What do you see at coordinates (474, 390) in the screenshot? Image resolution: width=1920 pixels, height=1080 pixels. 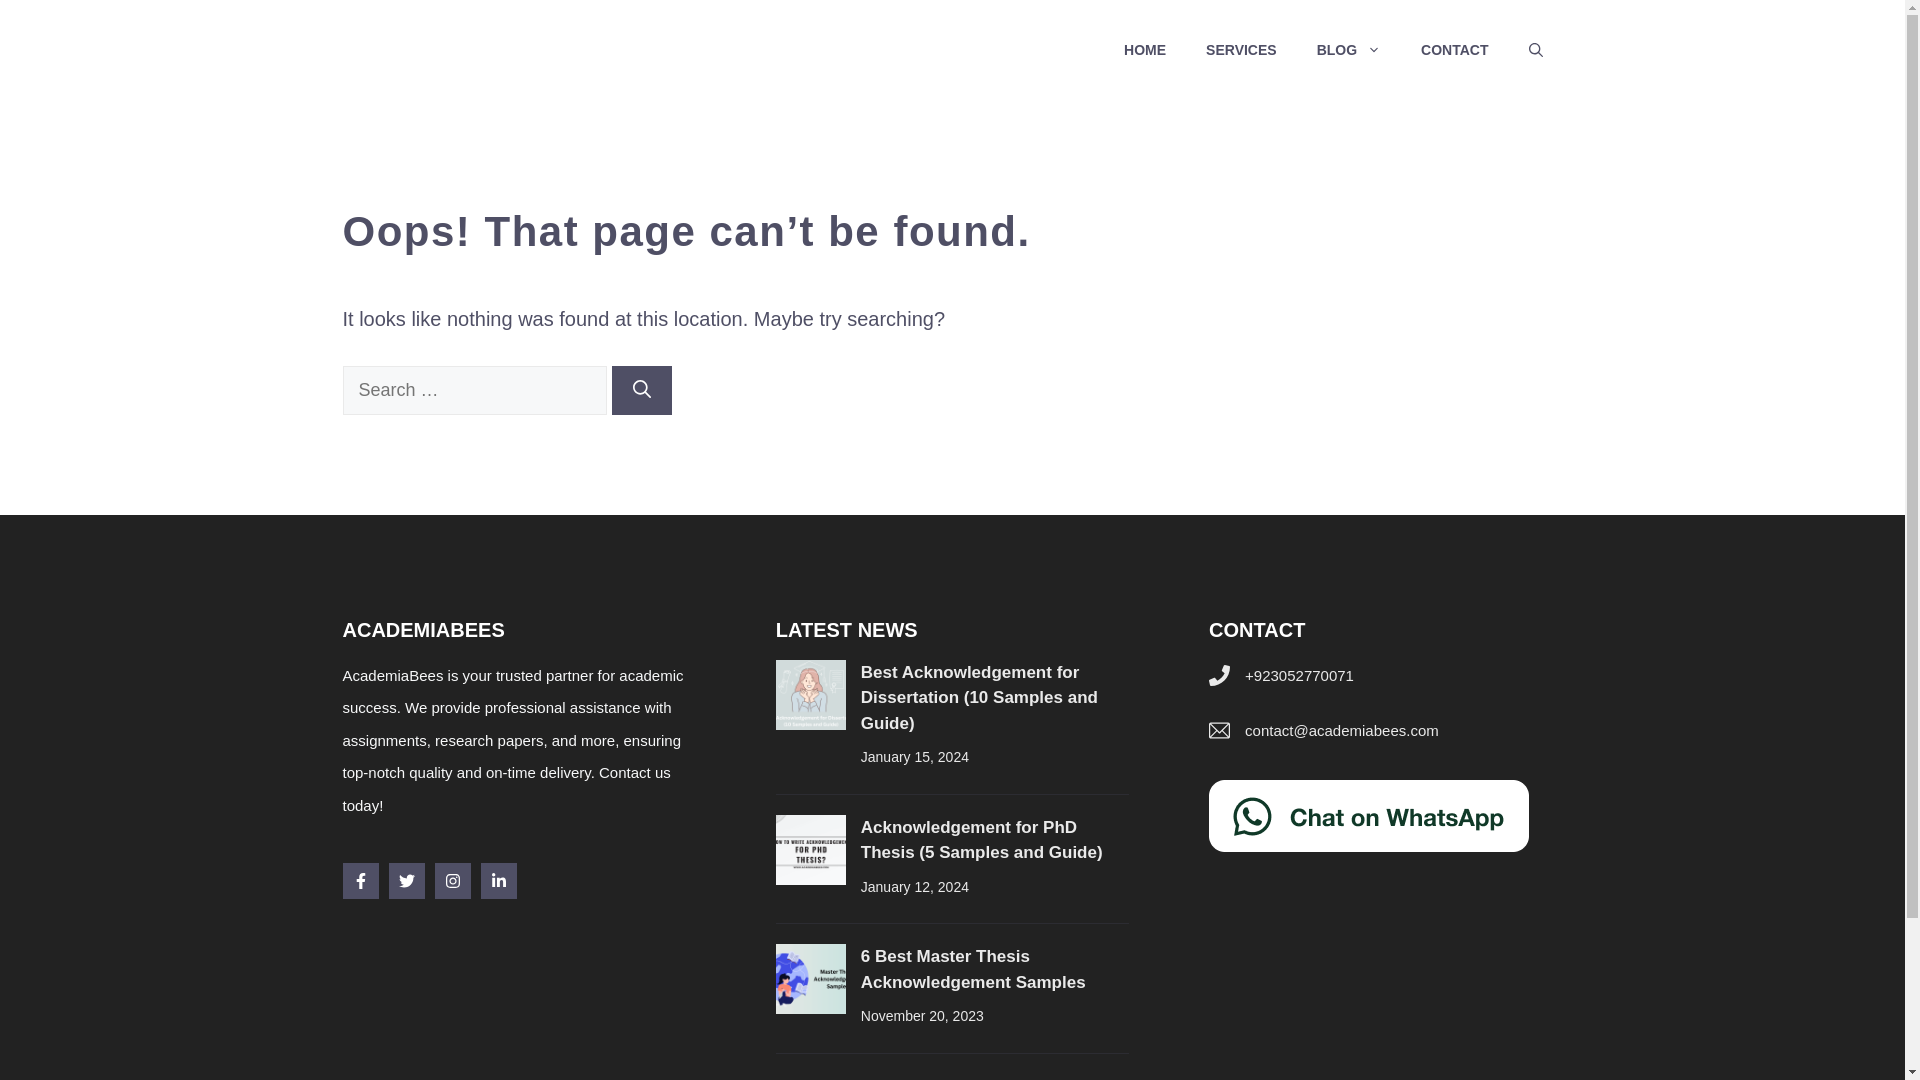 I see `Search for:` at bounding box center [474, 390].